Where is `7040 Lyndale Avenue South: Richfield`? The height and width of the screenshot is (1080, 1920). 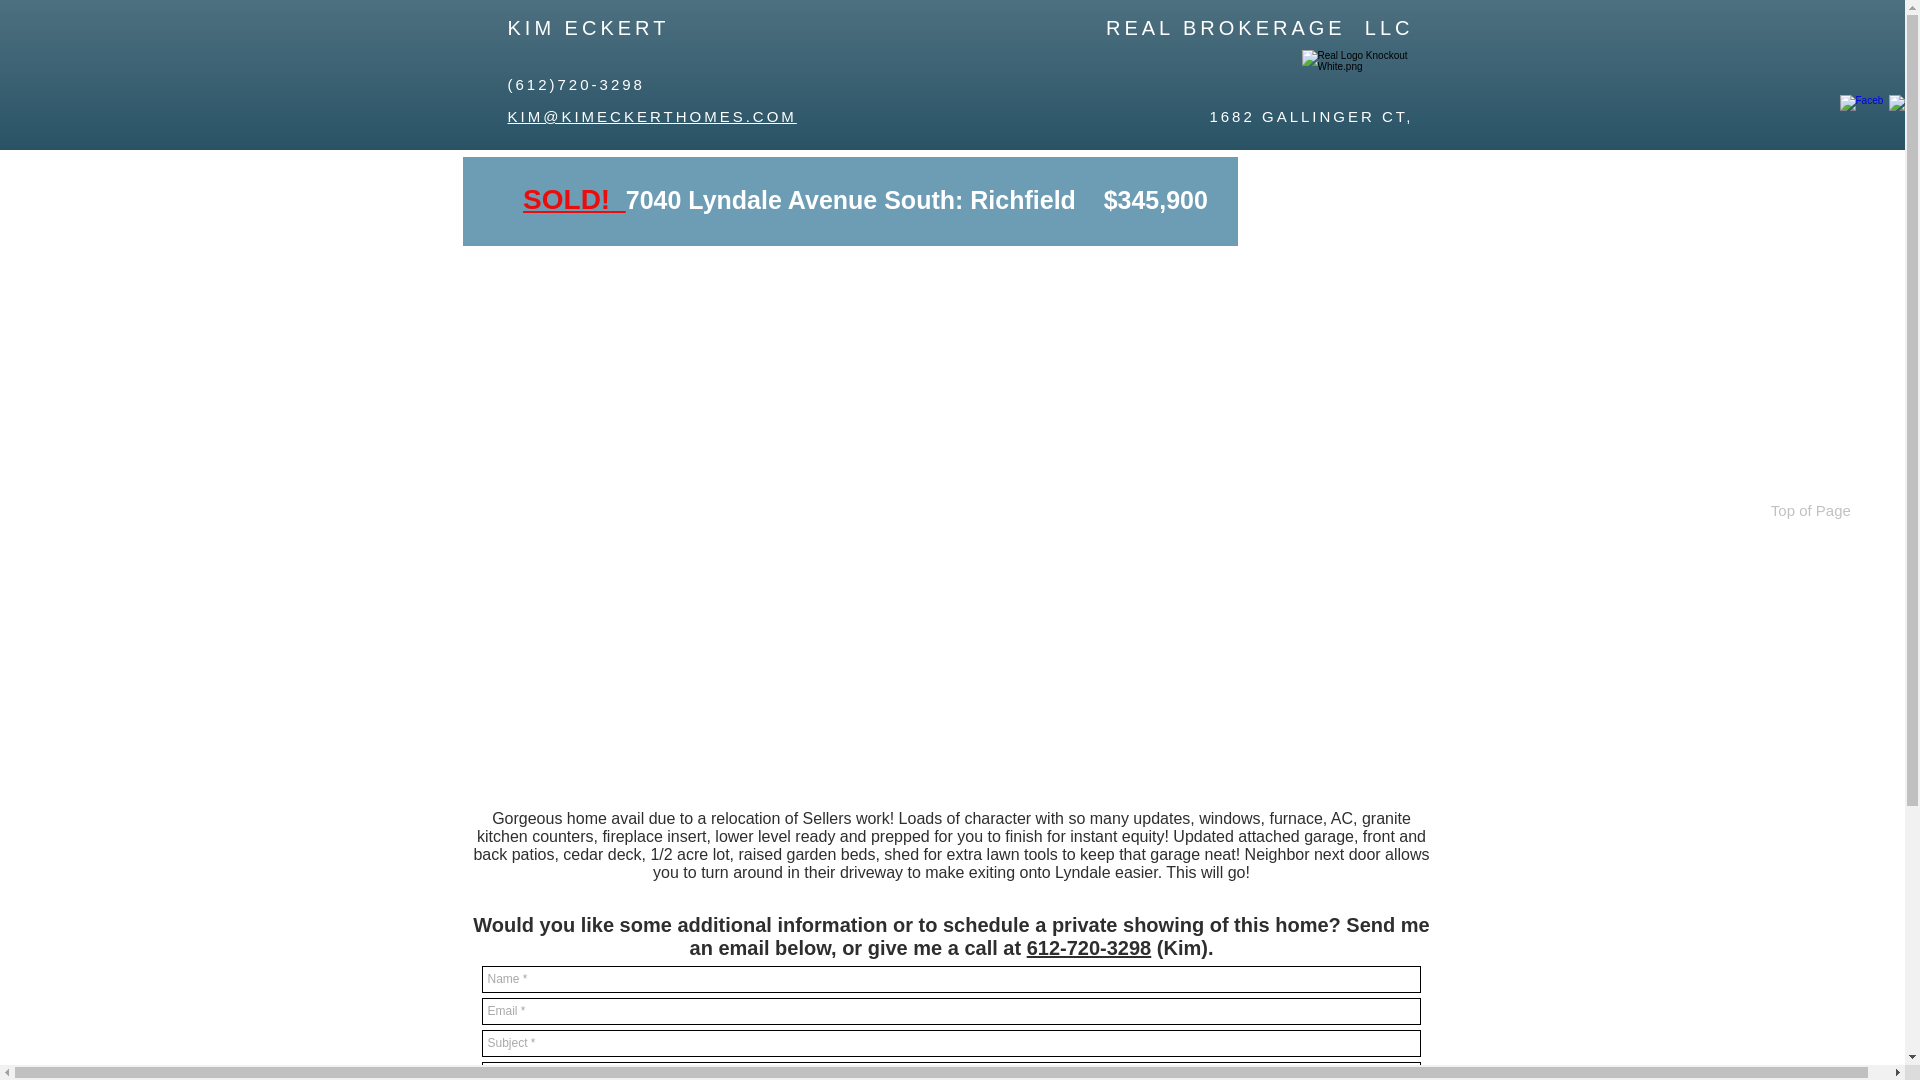 7040 Lyndale Avenue South: Richfield is located at coordinates (850, 199).